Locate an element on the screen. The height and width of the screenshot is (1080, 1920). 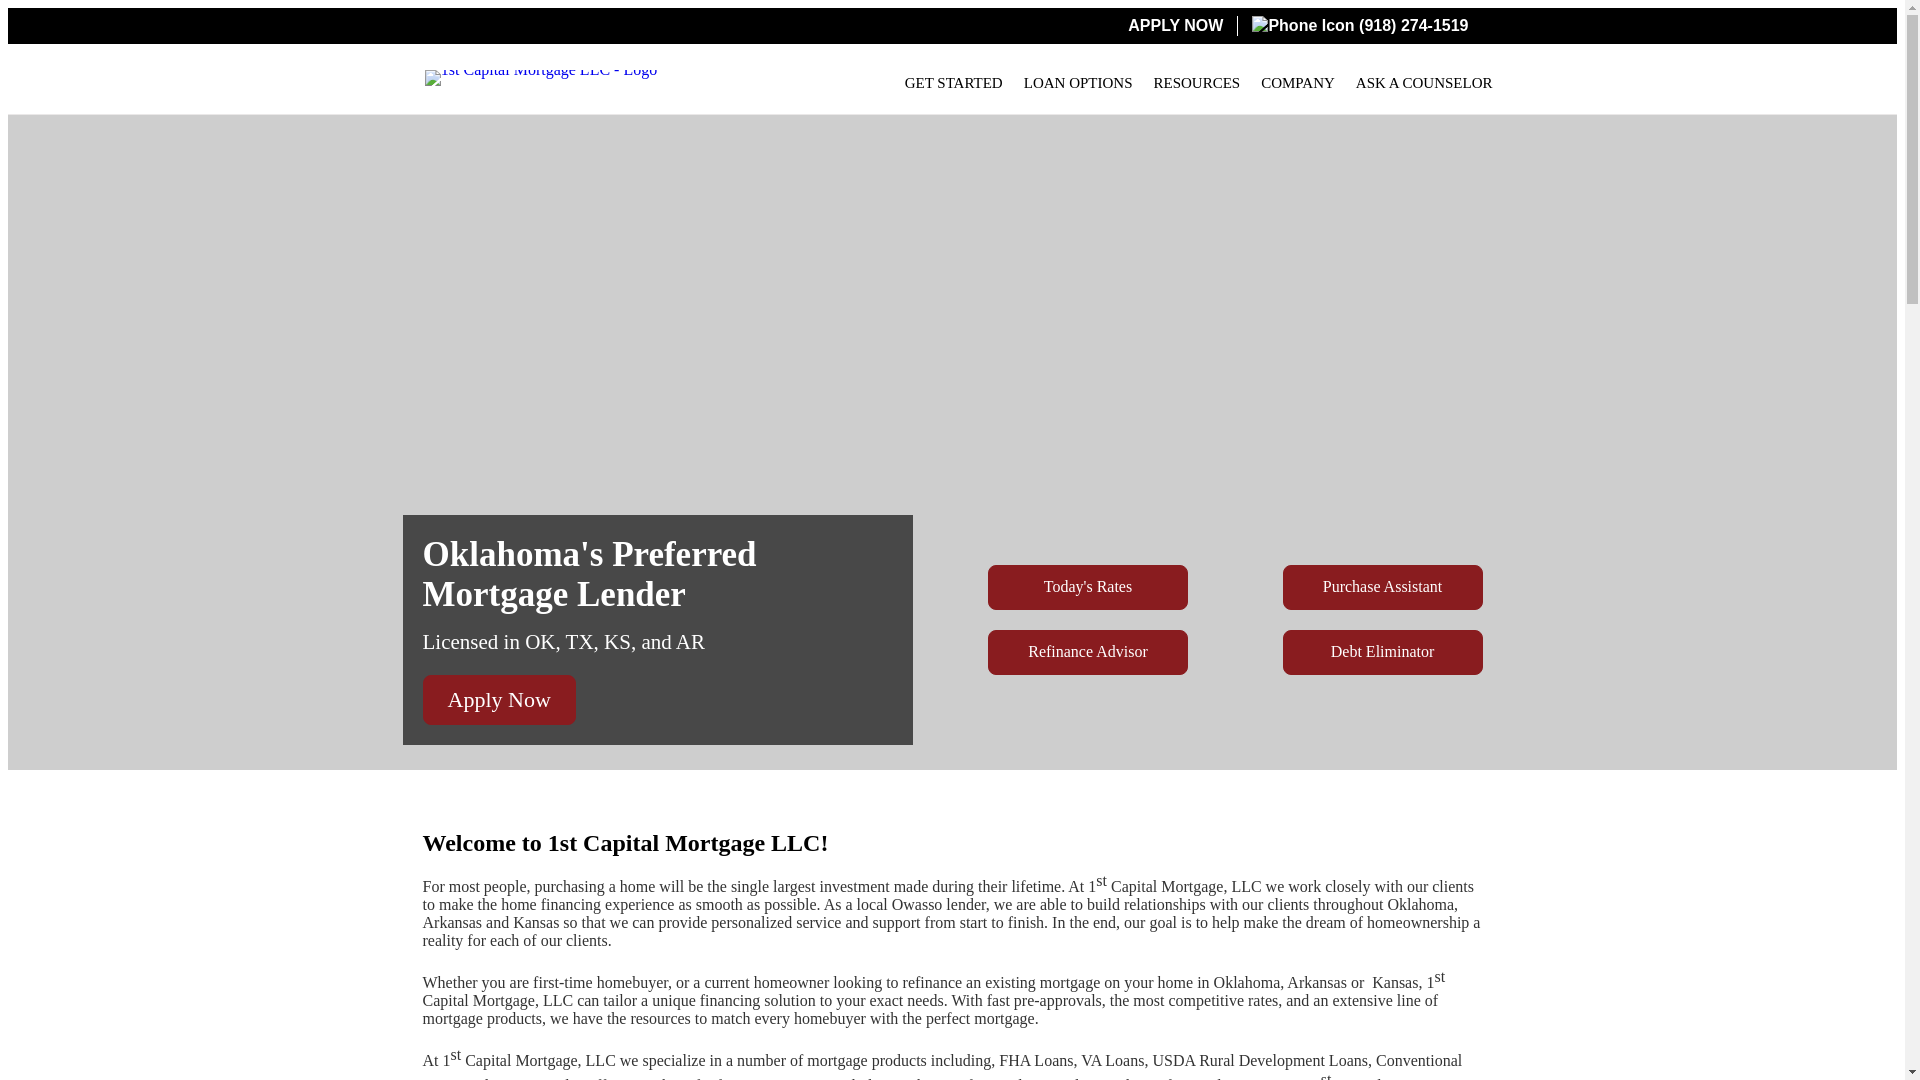
Today's Rates is located at coordinates (1088, 588).